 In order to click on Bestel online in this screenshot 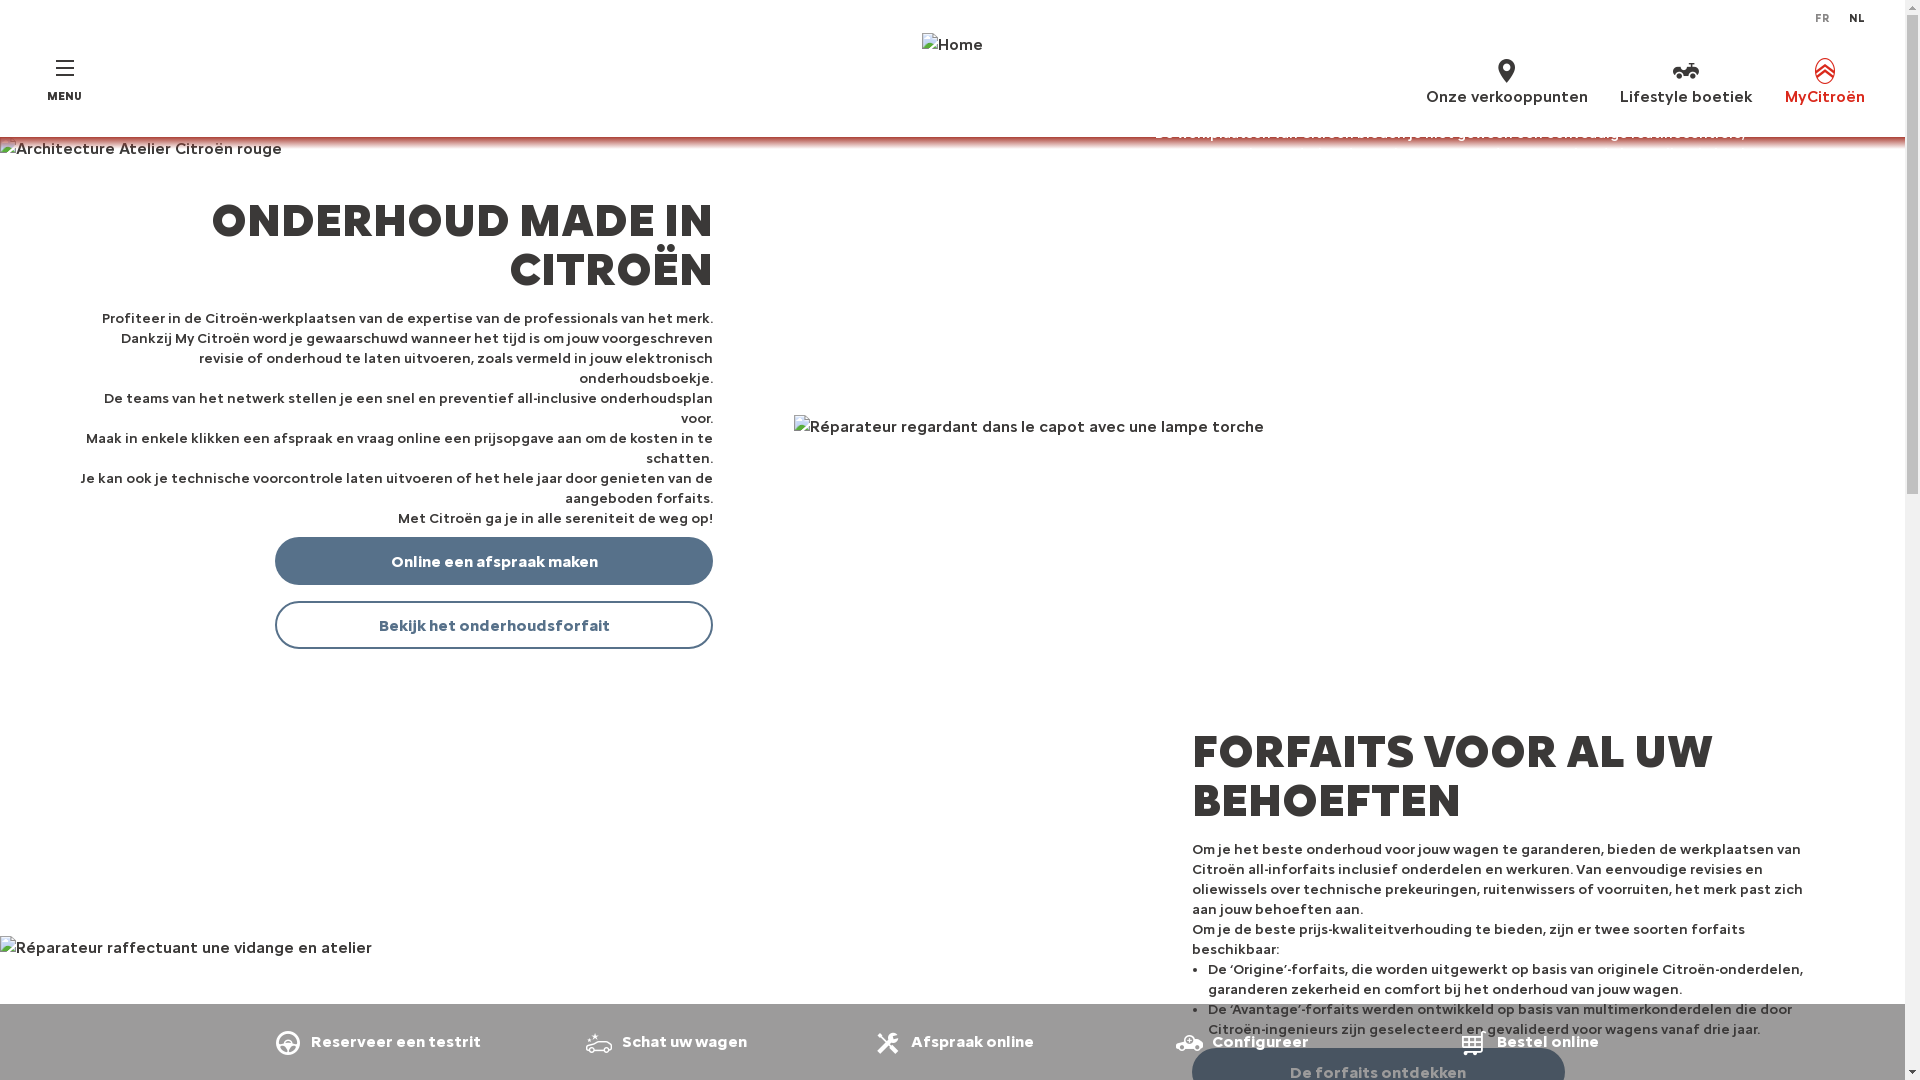, I will do `click(1528, 1042)`.